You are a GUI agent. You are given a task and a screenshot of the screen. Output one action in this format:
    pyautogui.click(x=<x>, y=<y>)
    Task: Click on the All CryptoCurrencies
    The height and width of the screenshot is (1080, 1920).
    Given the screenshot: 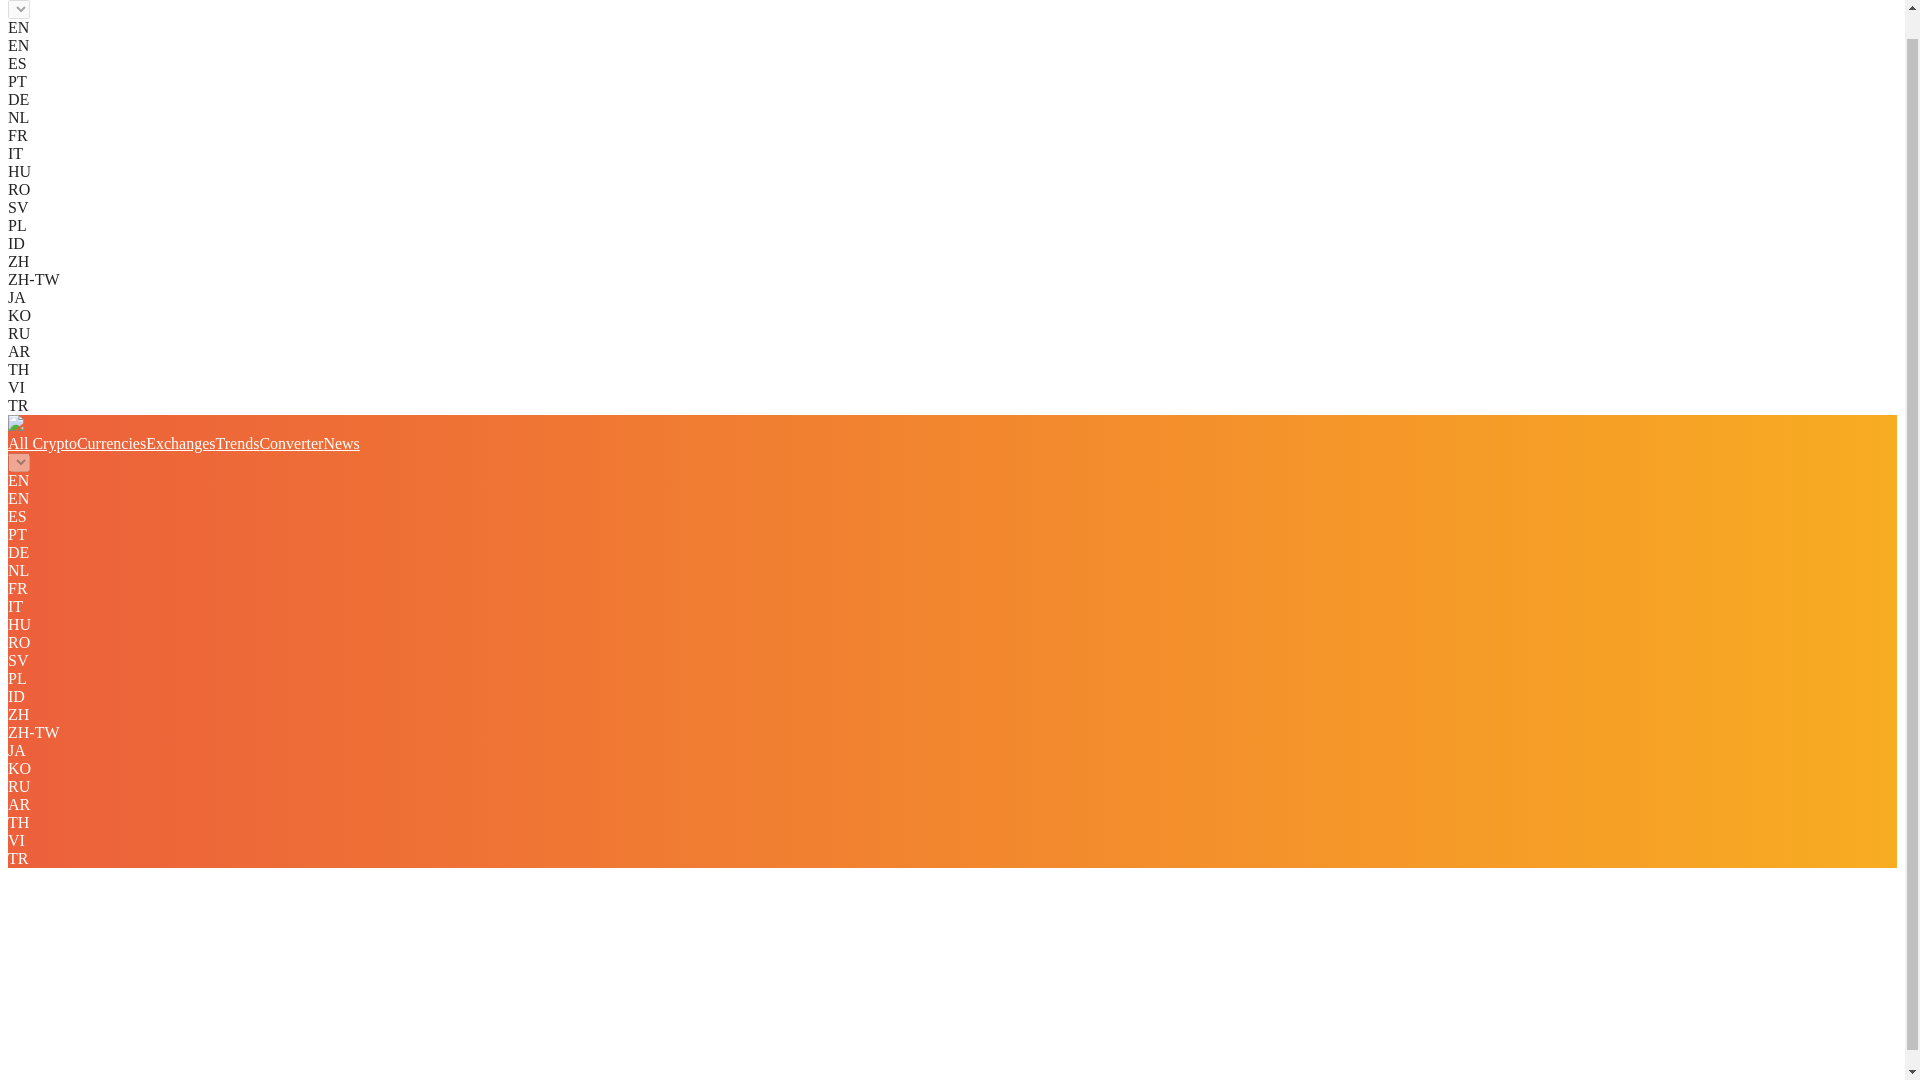 What is the action you would take?
    pyautogui.click(x=76, y=444)
    